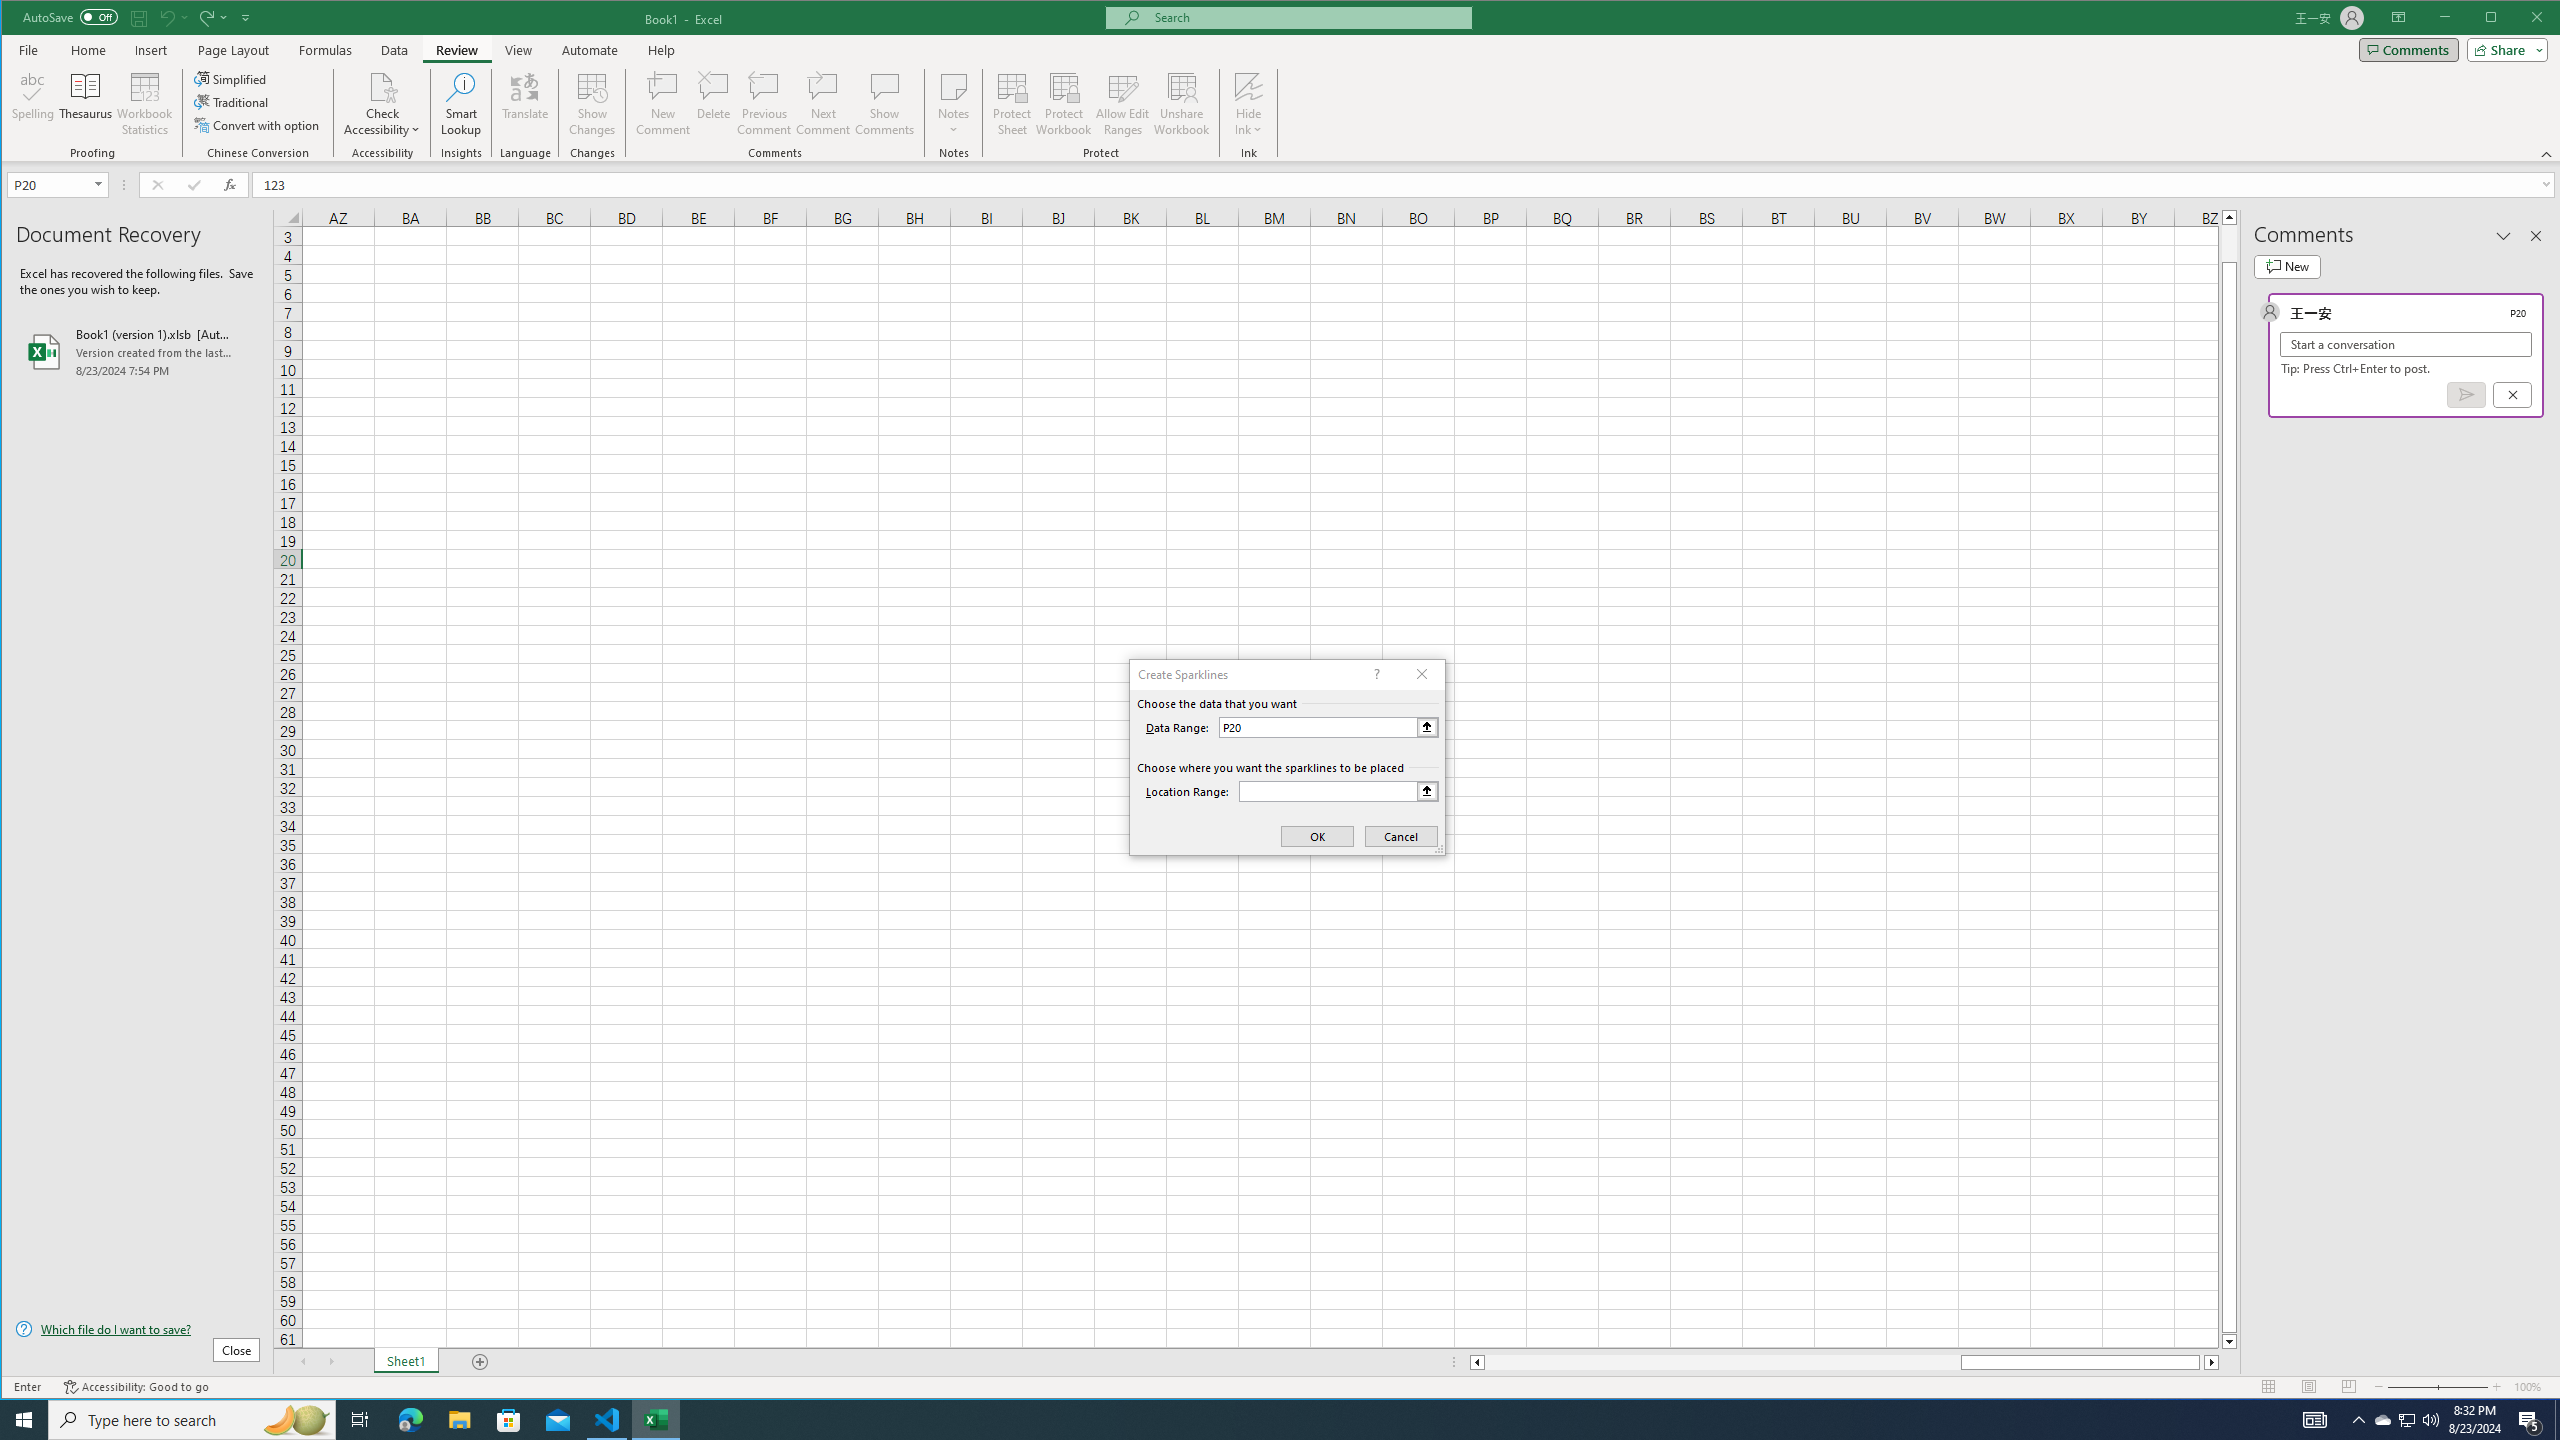 The width and height of the screenshot is (2560, 1440). Describe the element at coordinates (1722, 1362) in the screenshot. I see `Page left` at that location.